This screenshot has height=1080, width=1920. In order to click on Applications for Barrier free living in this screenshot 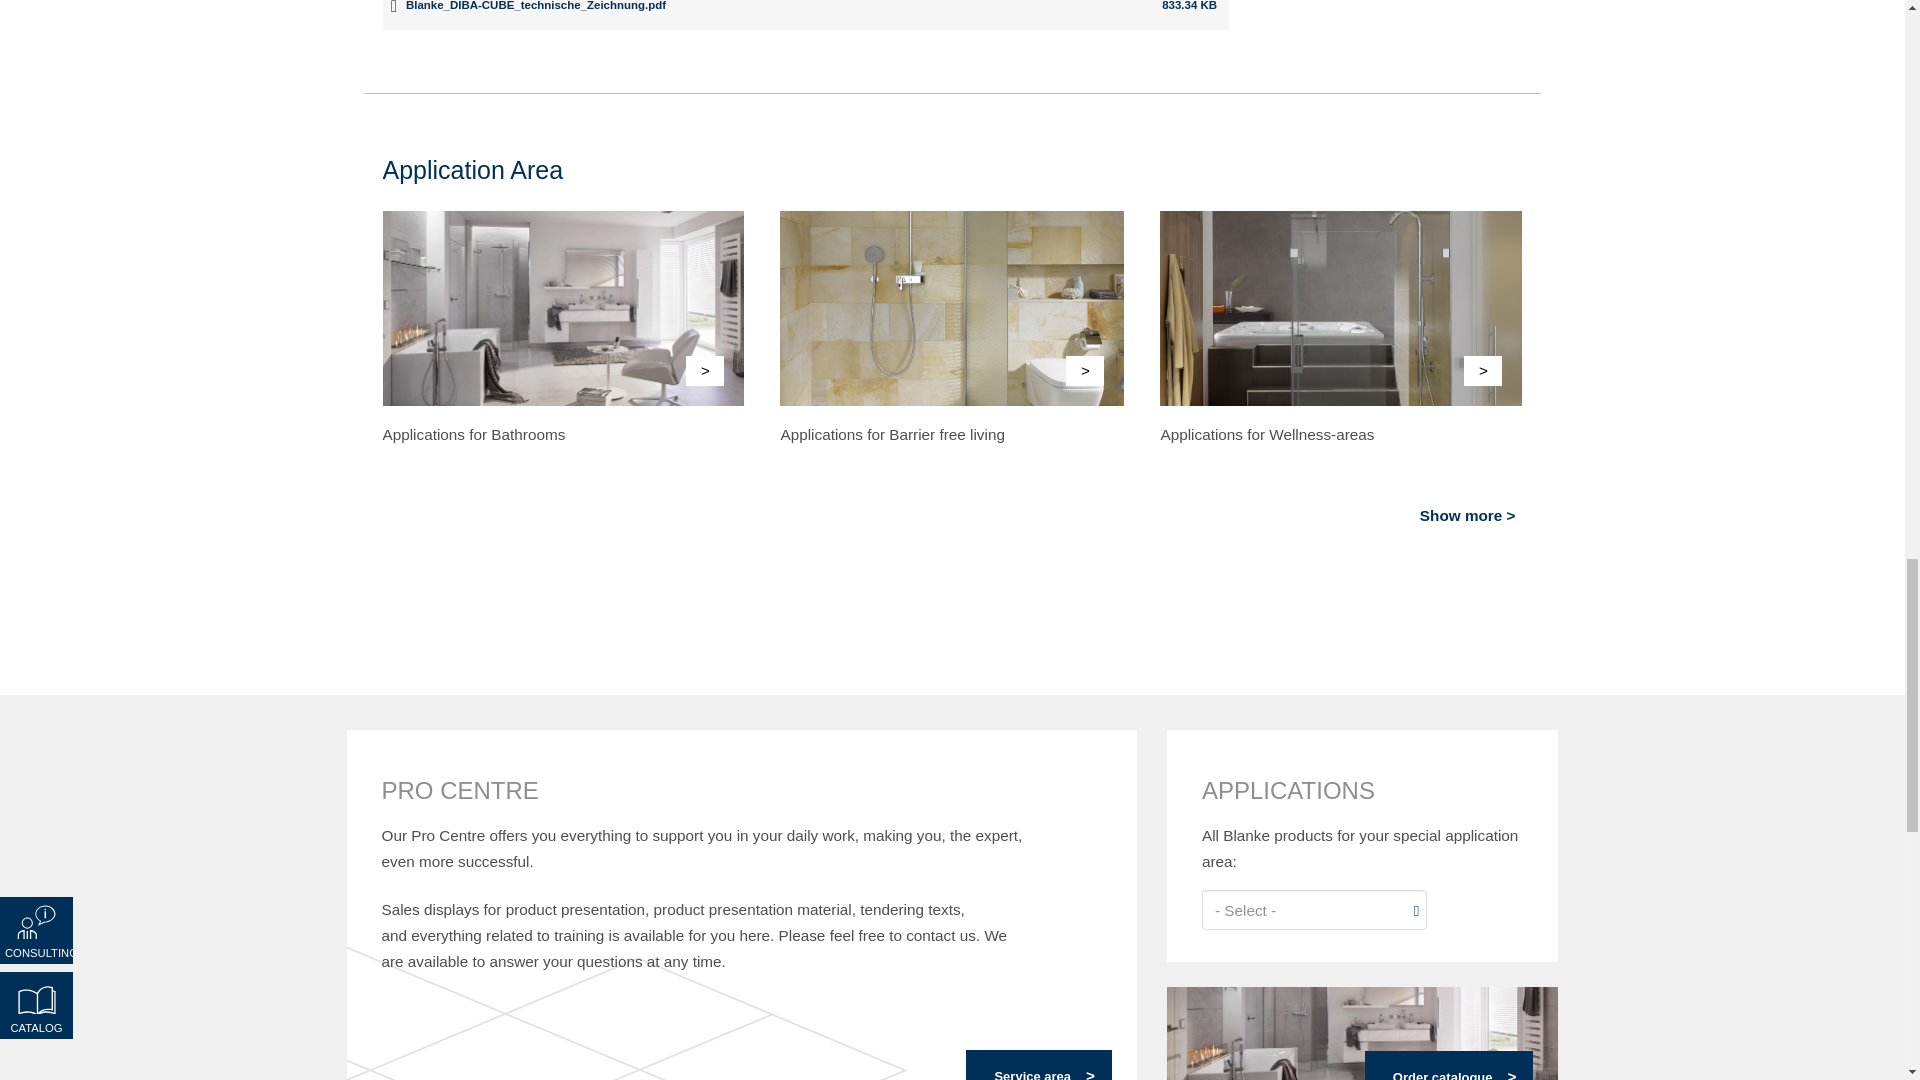, I will do `click(892, 434)`.